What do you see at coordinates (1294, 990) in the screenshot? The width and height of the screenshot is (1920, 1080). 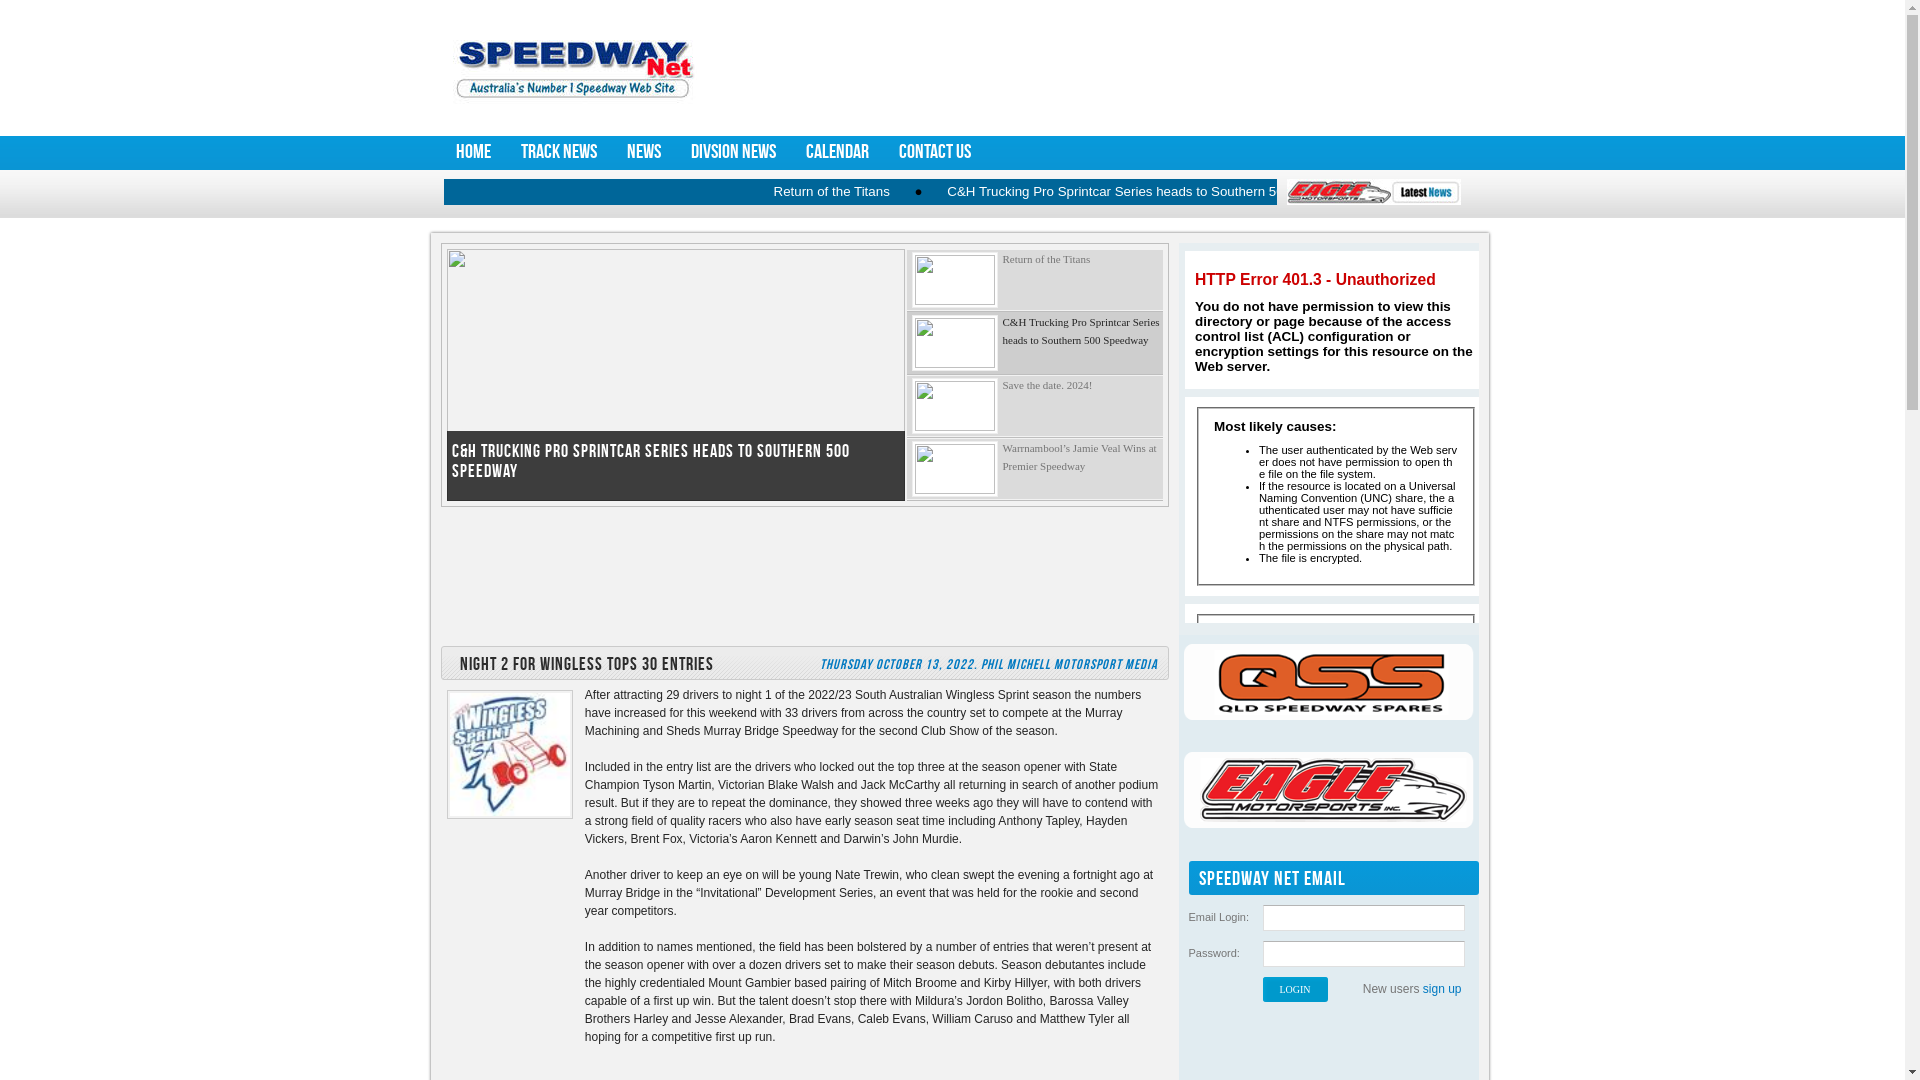 I see `Login` at bounding box center [1294, 990].